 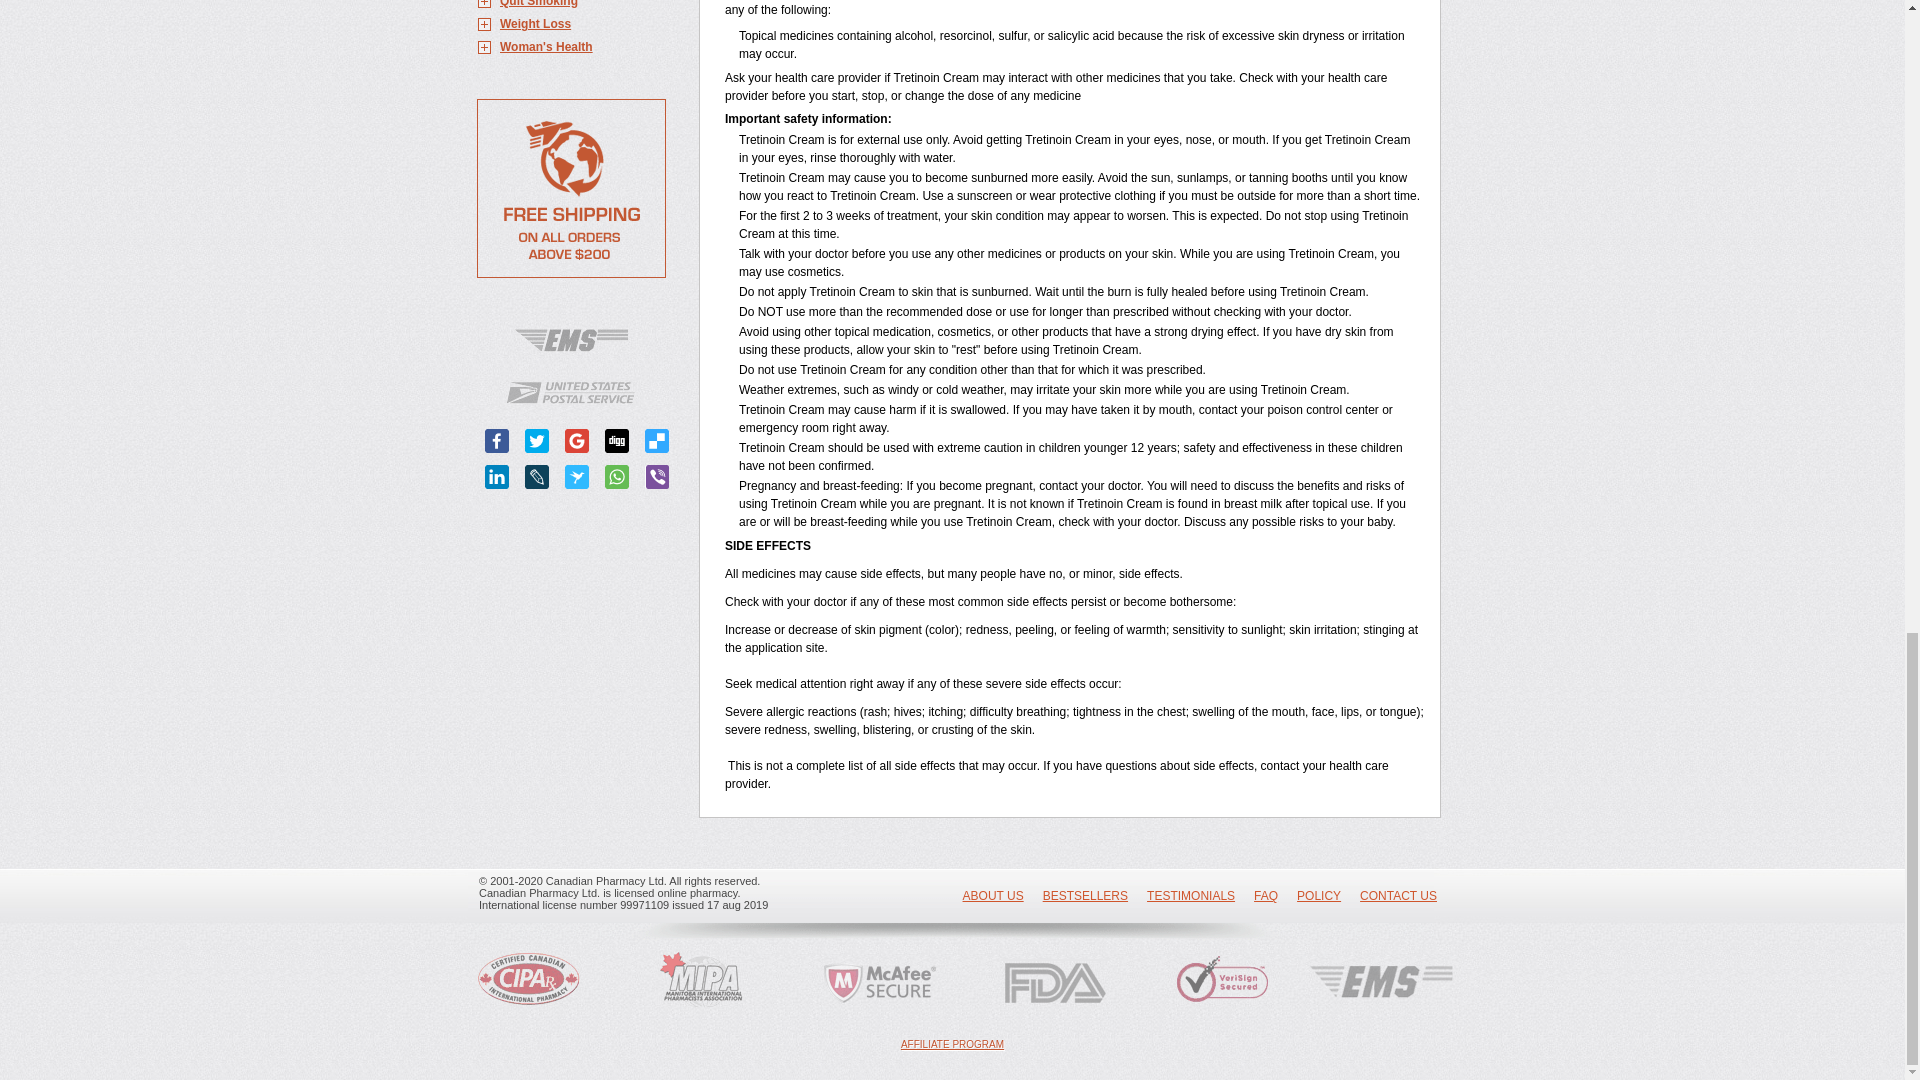 What do you see at coordinates (616, 440) in the screenshot?
I see `Digg` at bounding box center [616, 440].